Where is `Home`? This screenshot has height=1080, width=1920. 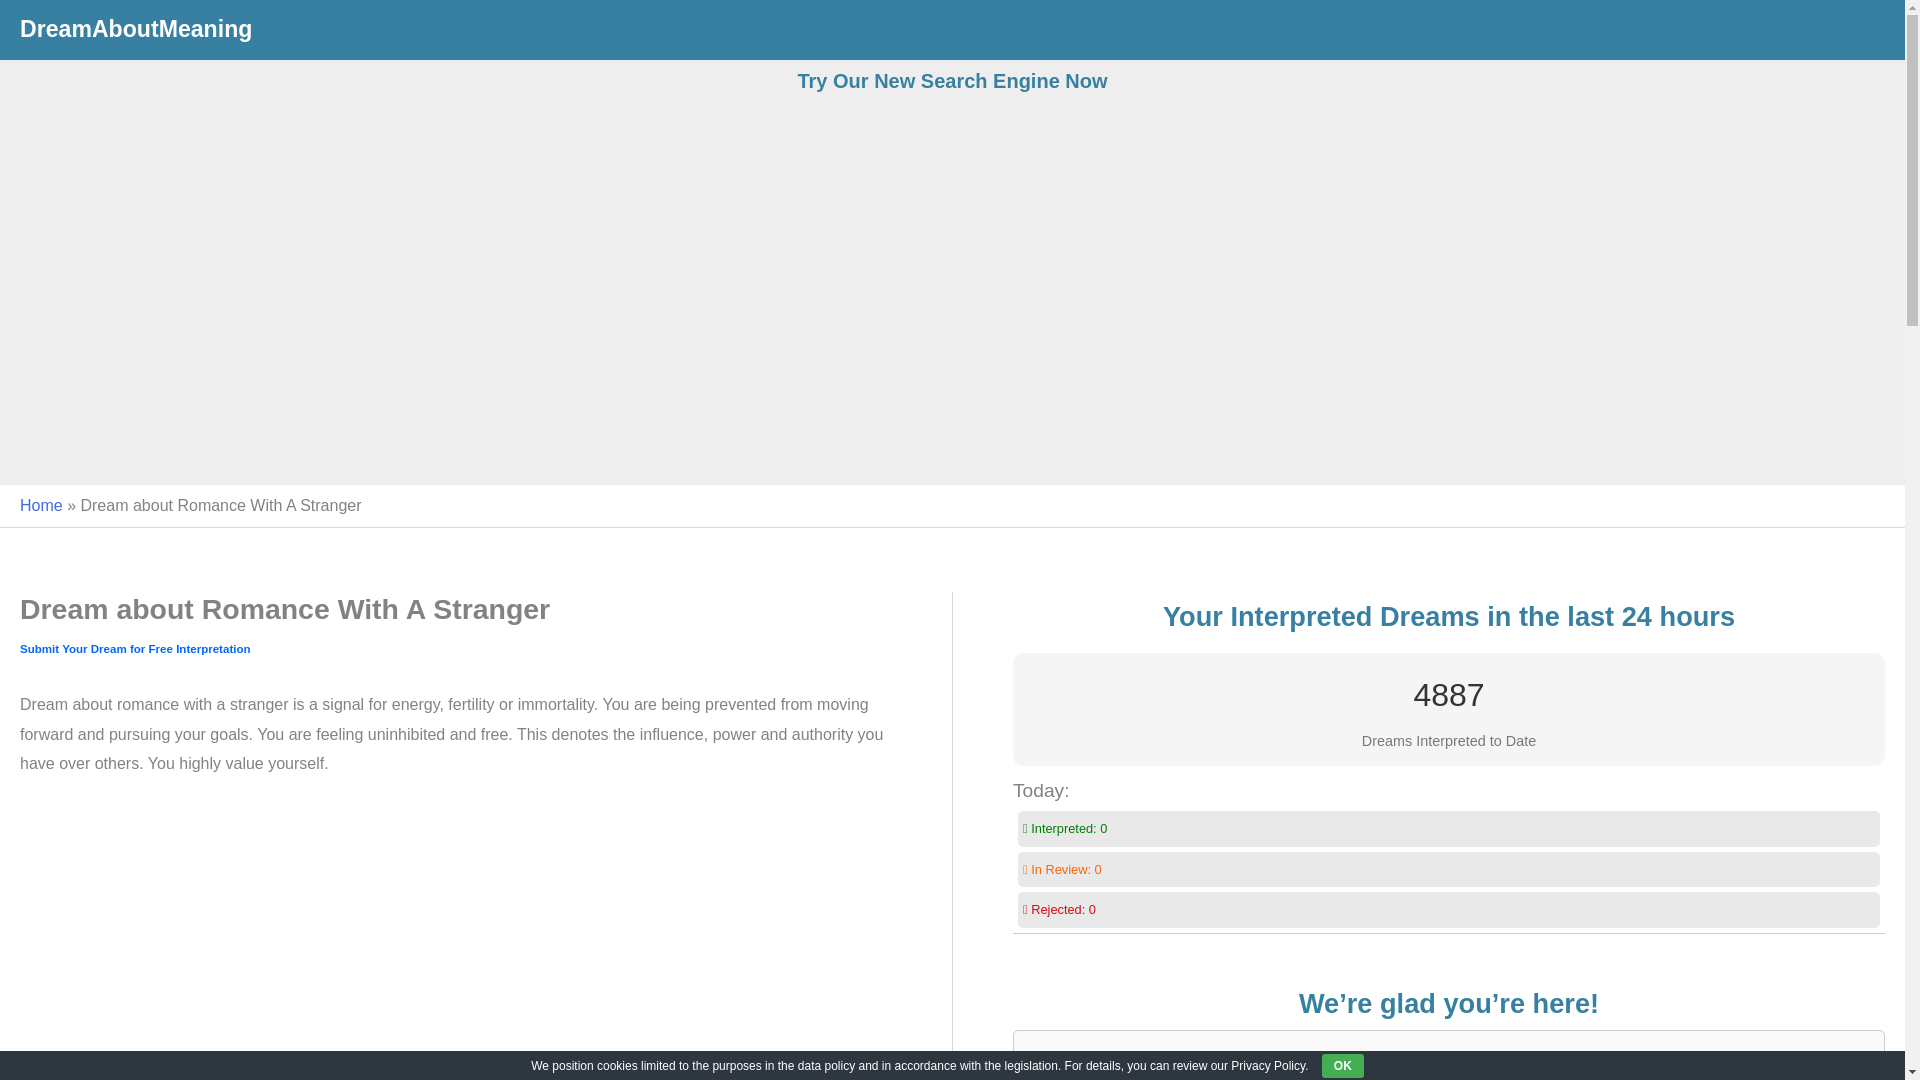 Home is located at coordinates (41, 505).